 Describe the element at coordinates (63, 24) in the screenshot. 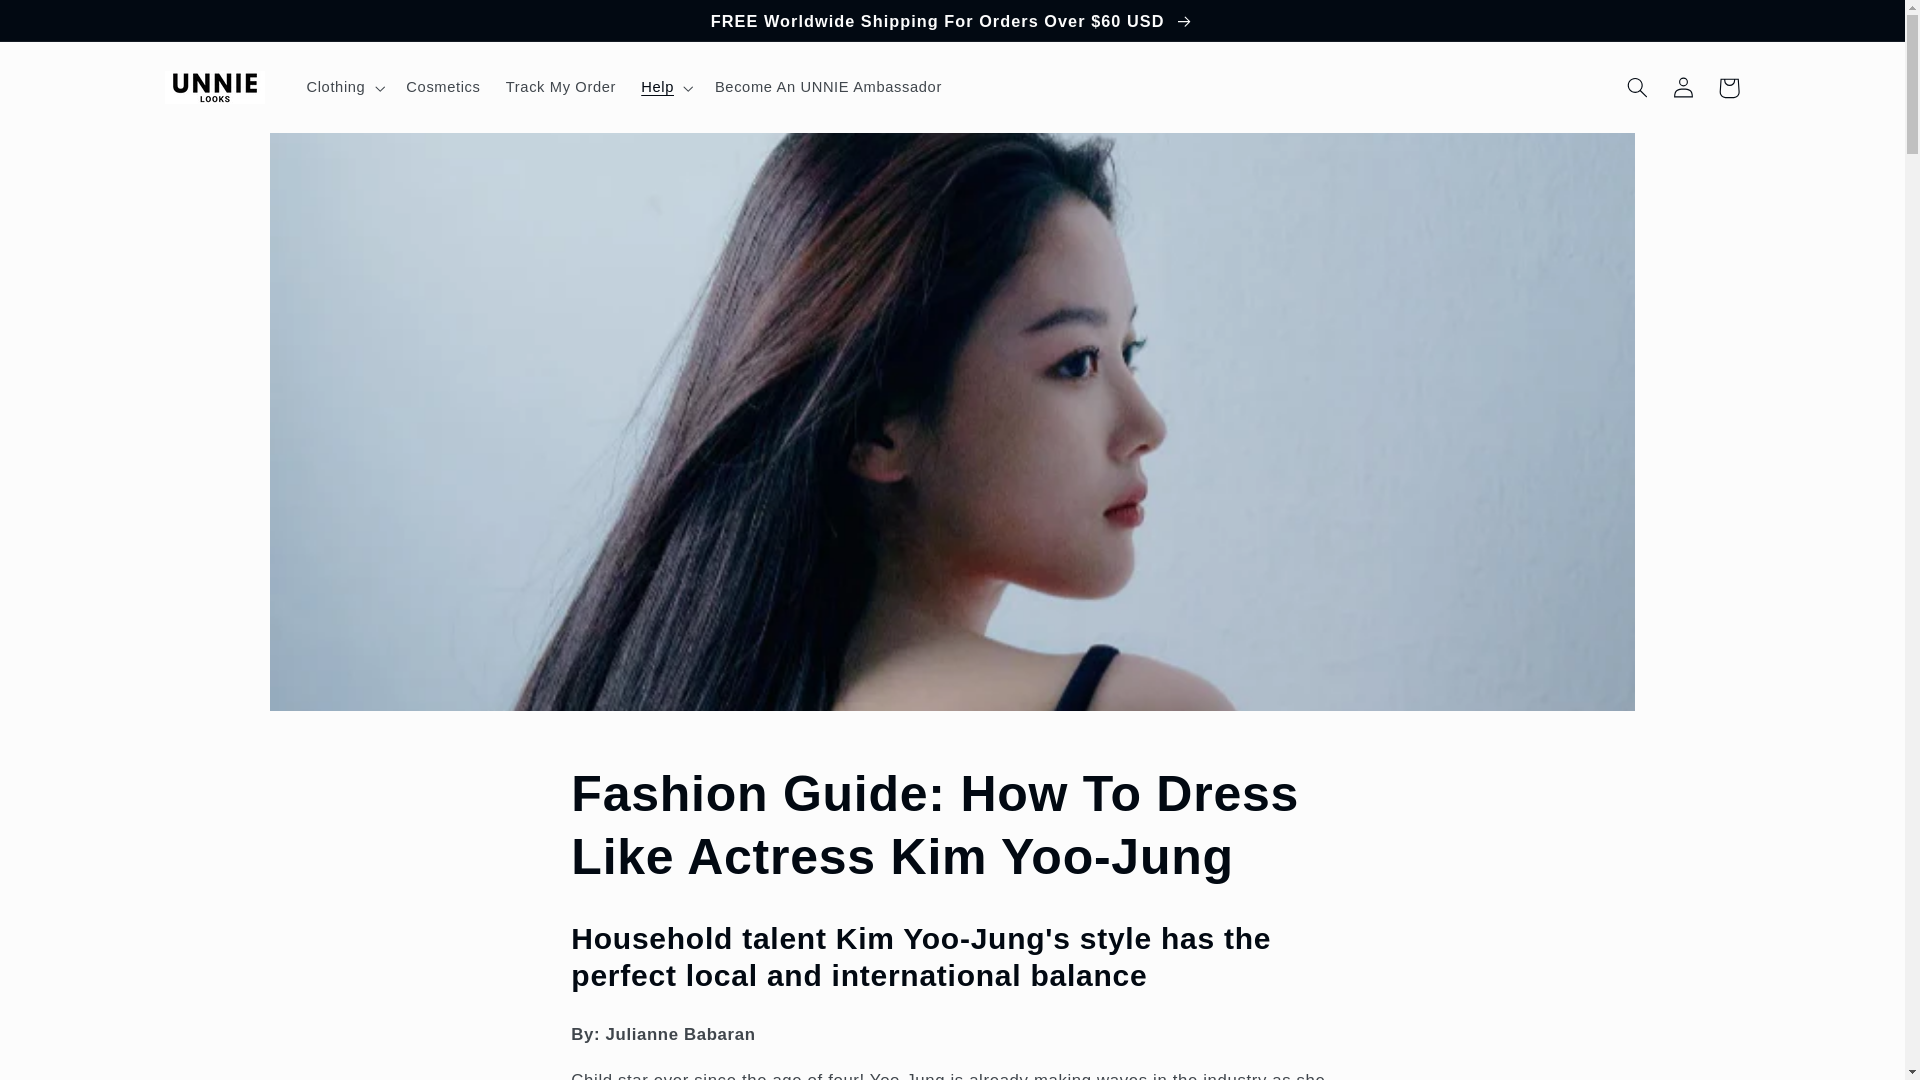

I see `Skip to content` at that location.